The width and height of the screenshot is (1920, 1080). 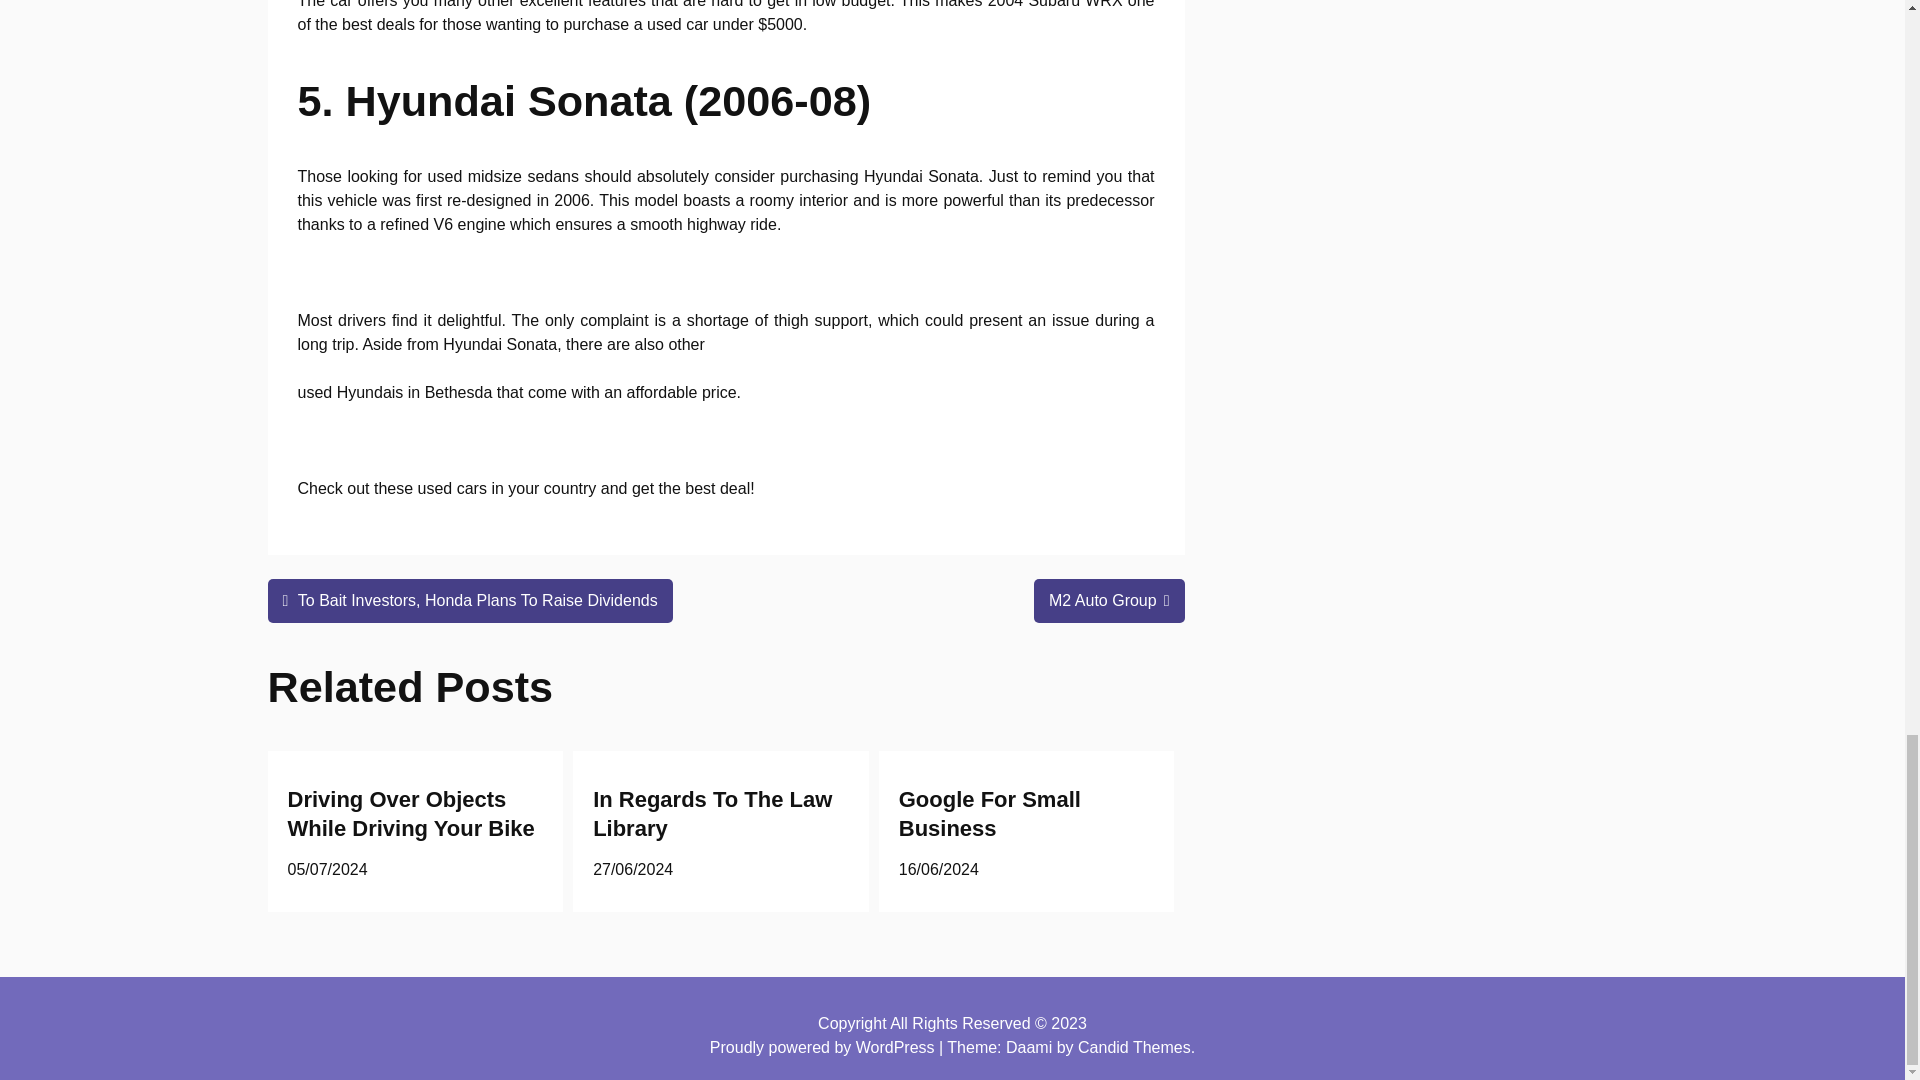 I want to click on M2 Auto Group, so click(x=1109, y=600).